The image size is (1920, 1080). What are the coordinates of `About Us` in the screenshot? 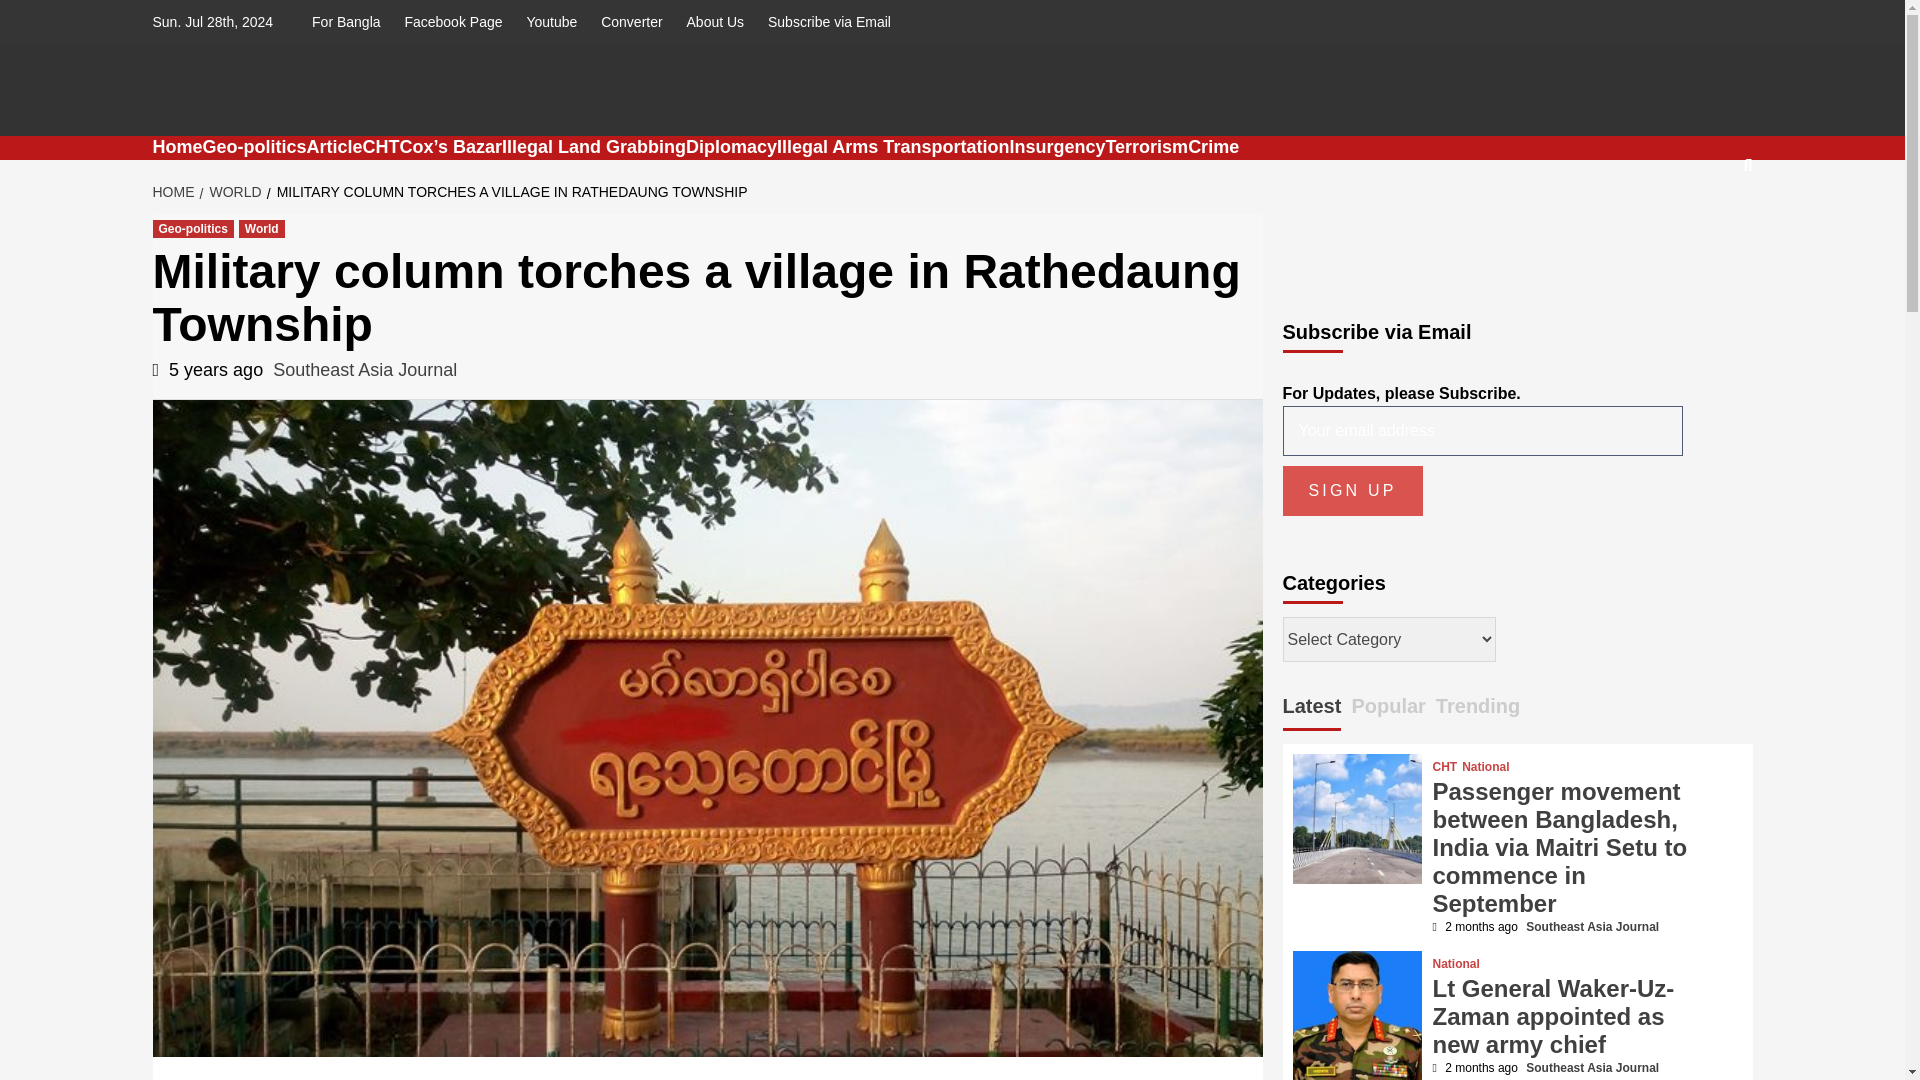 It's located at (716, 22).